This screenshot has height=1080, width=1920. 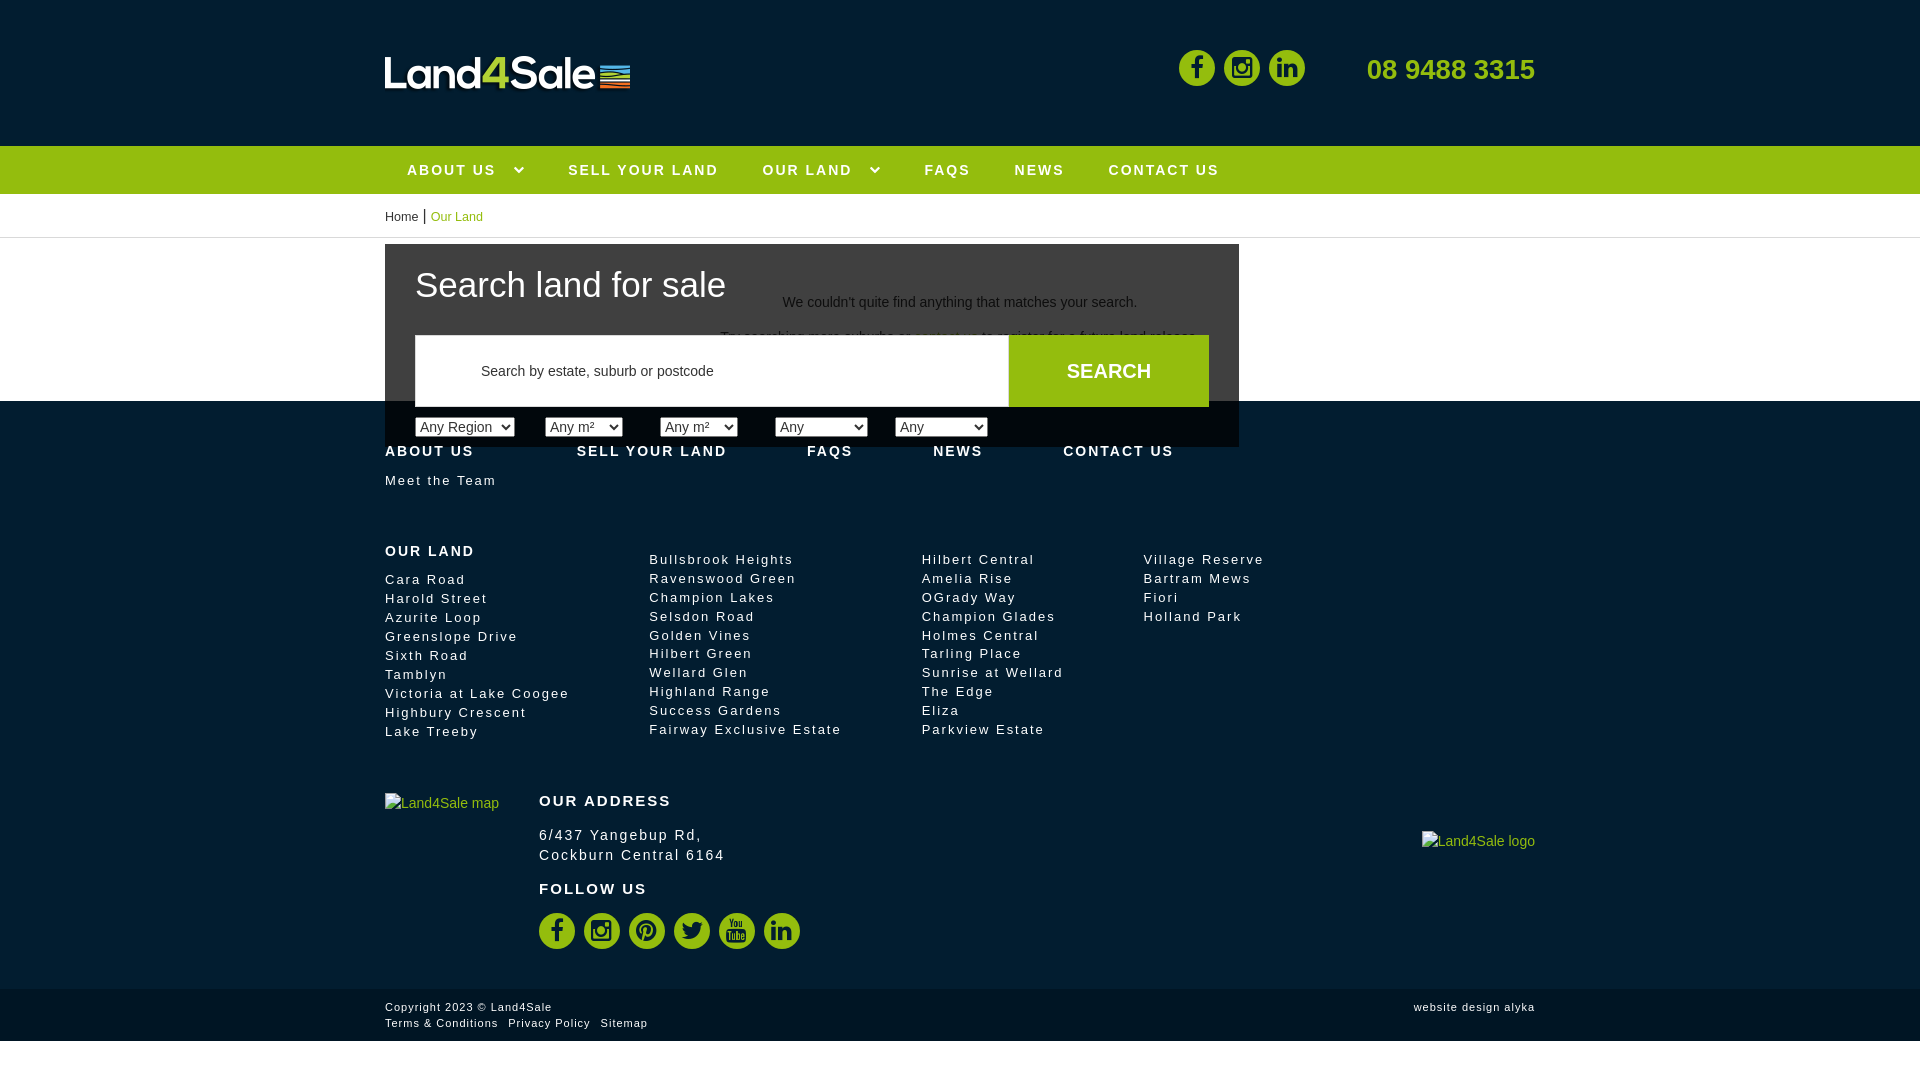 What do you see at coordinates (712, 598) in the screenshot?
I see `Champion Lakes` at bounding box center [712, 598].